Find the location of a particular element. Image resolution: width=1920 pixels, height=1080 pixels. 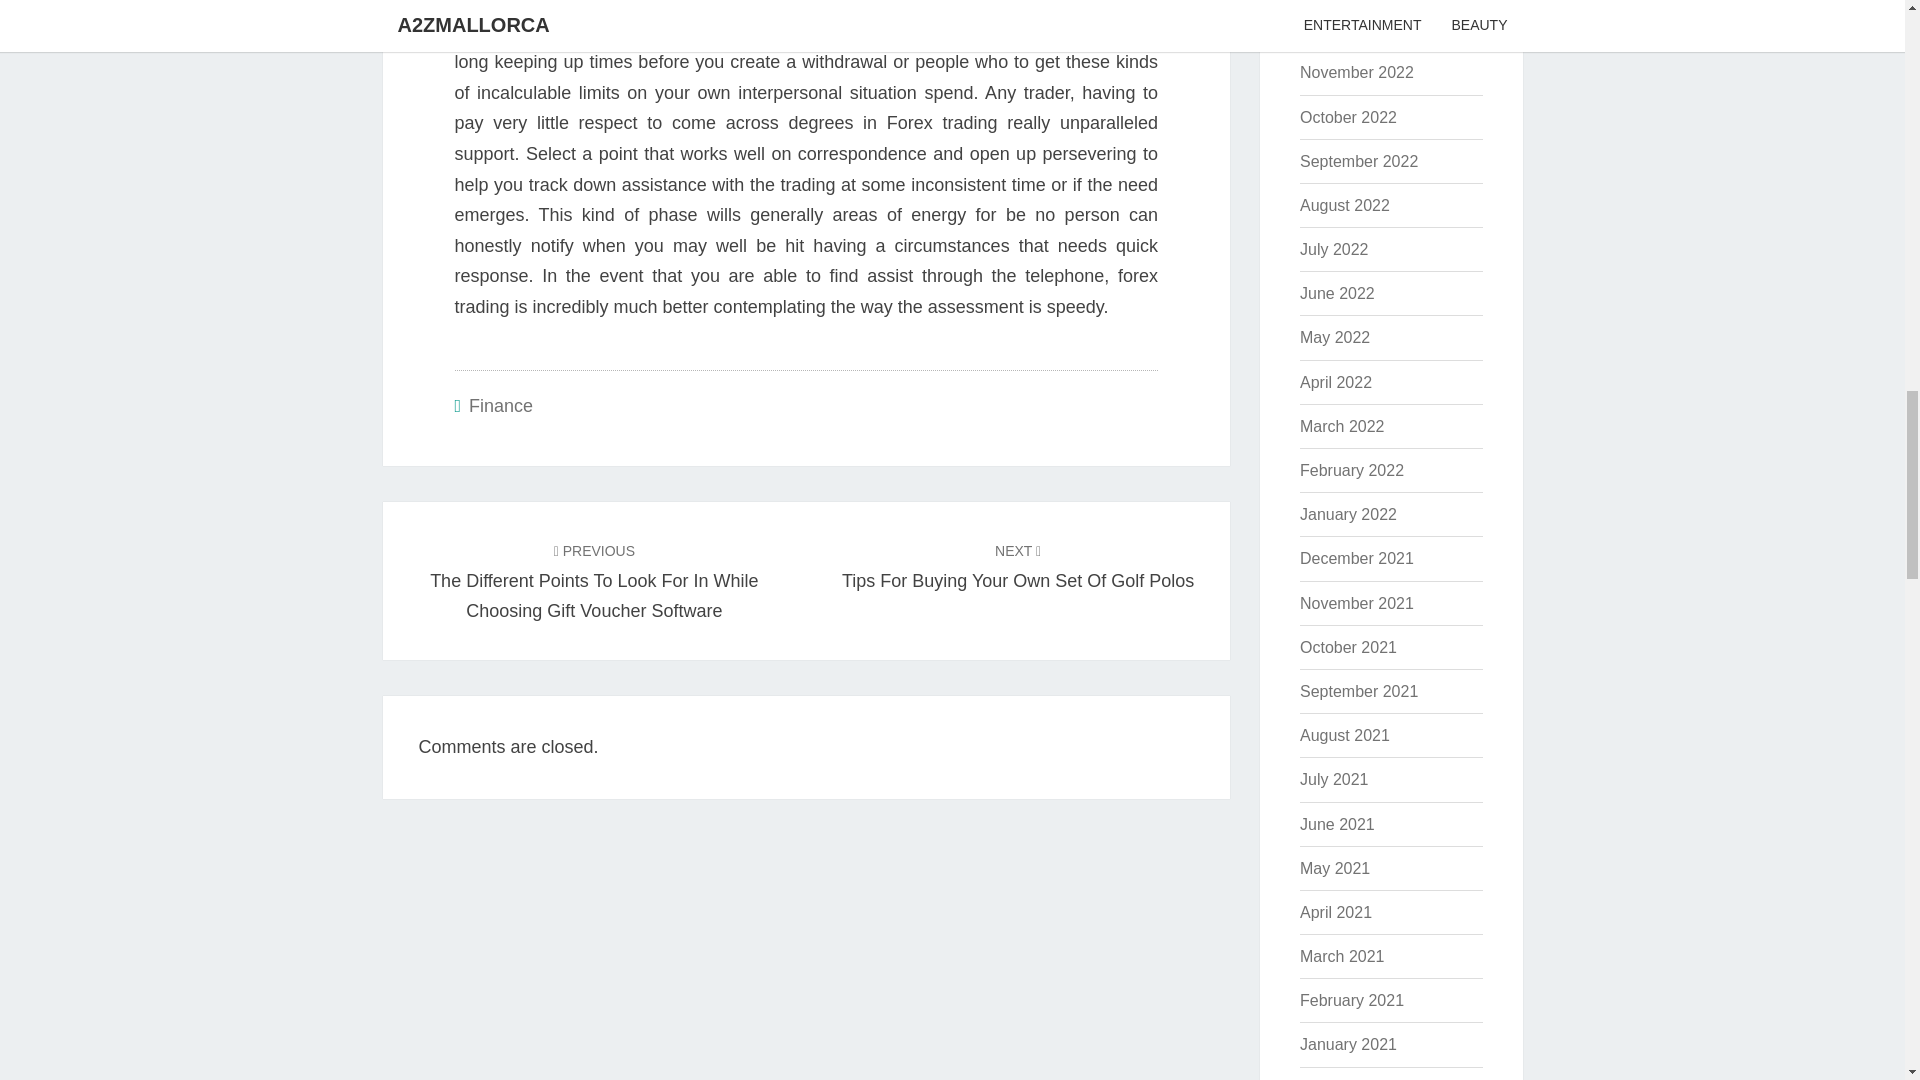

September 2022 is located at coordinates (1018, 565).